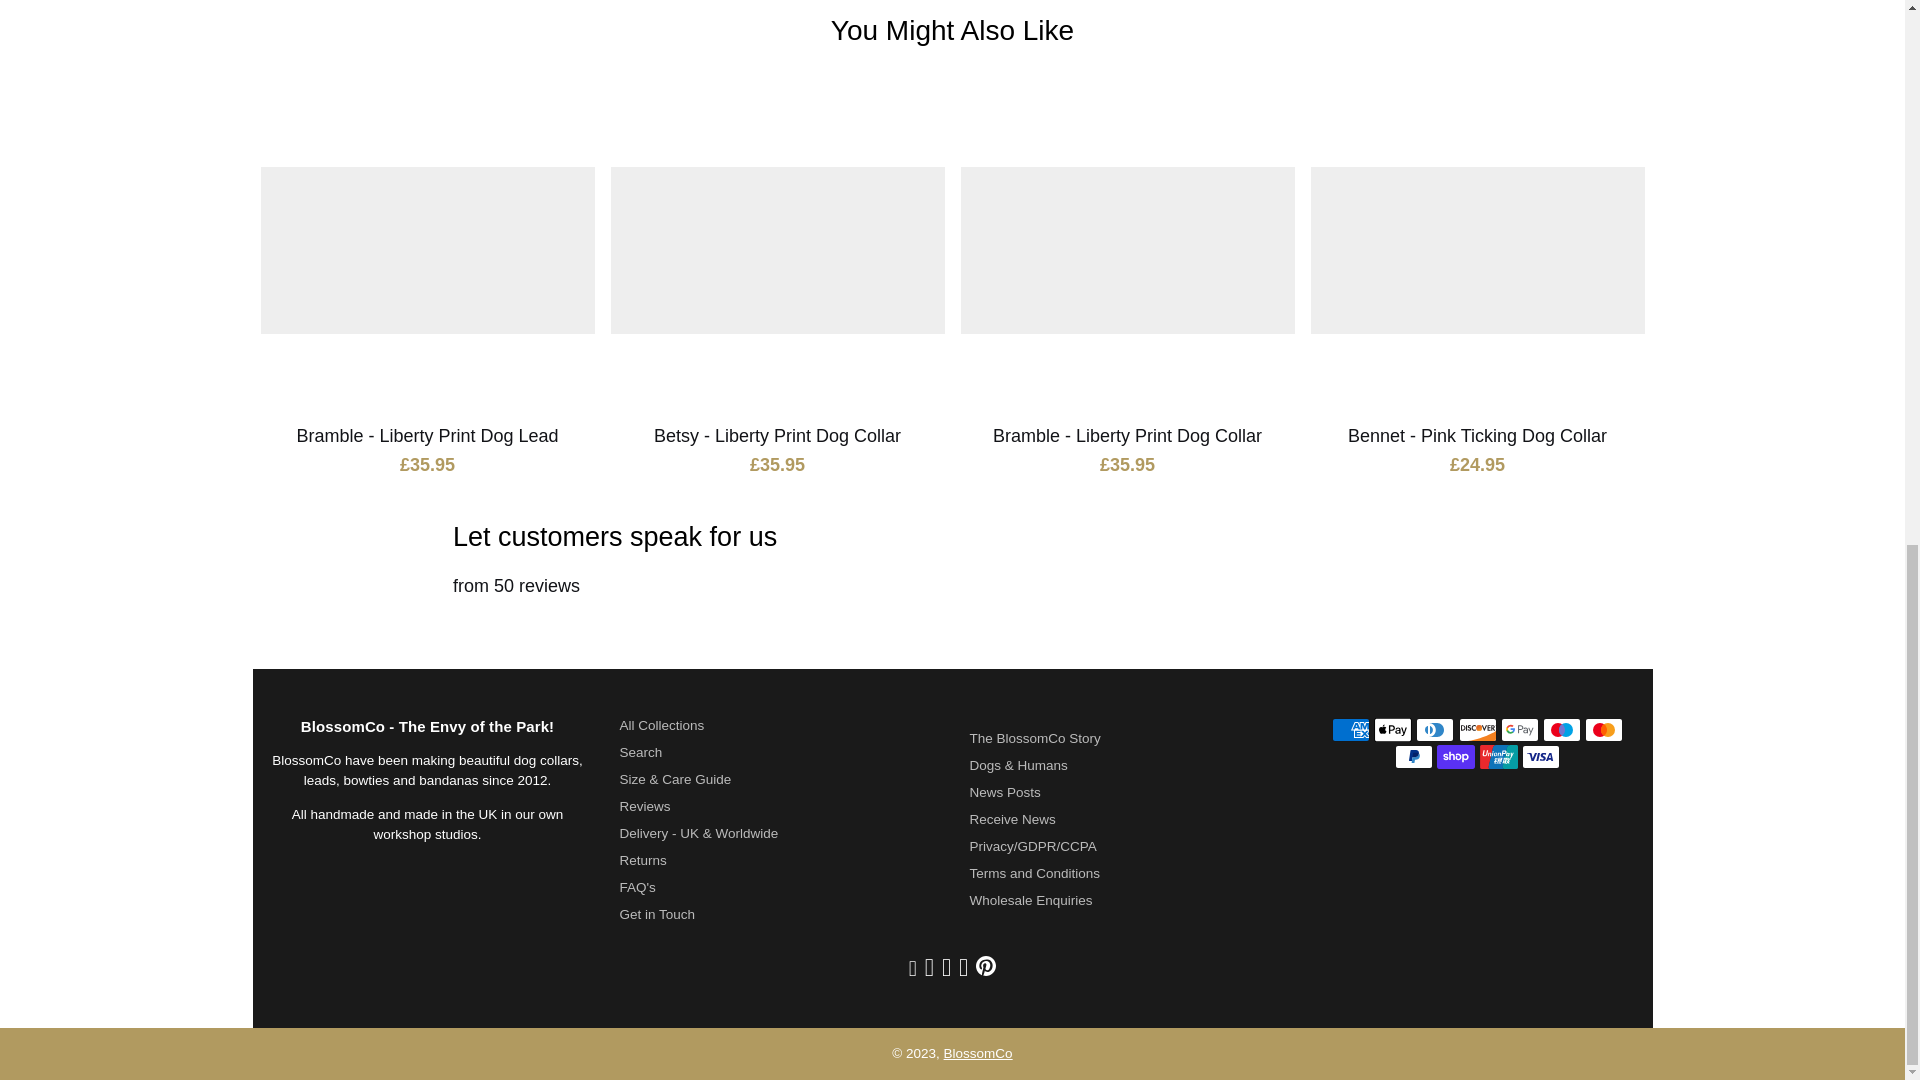 The width and height of the screenshot is (1920, 1080). I want to click on Mastercard, so click(1604, 730).